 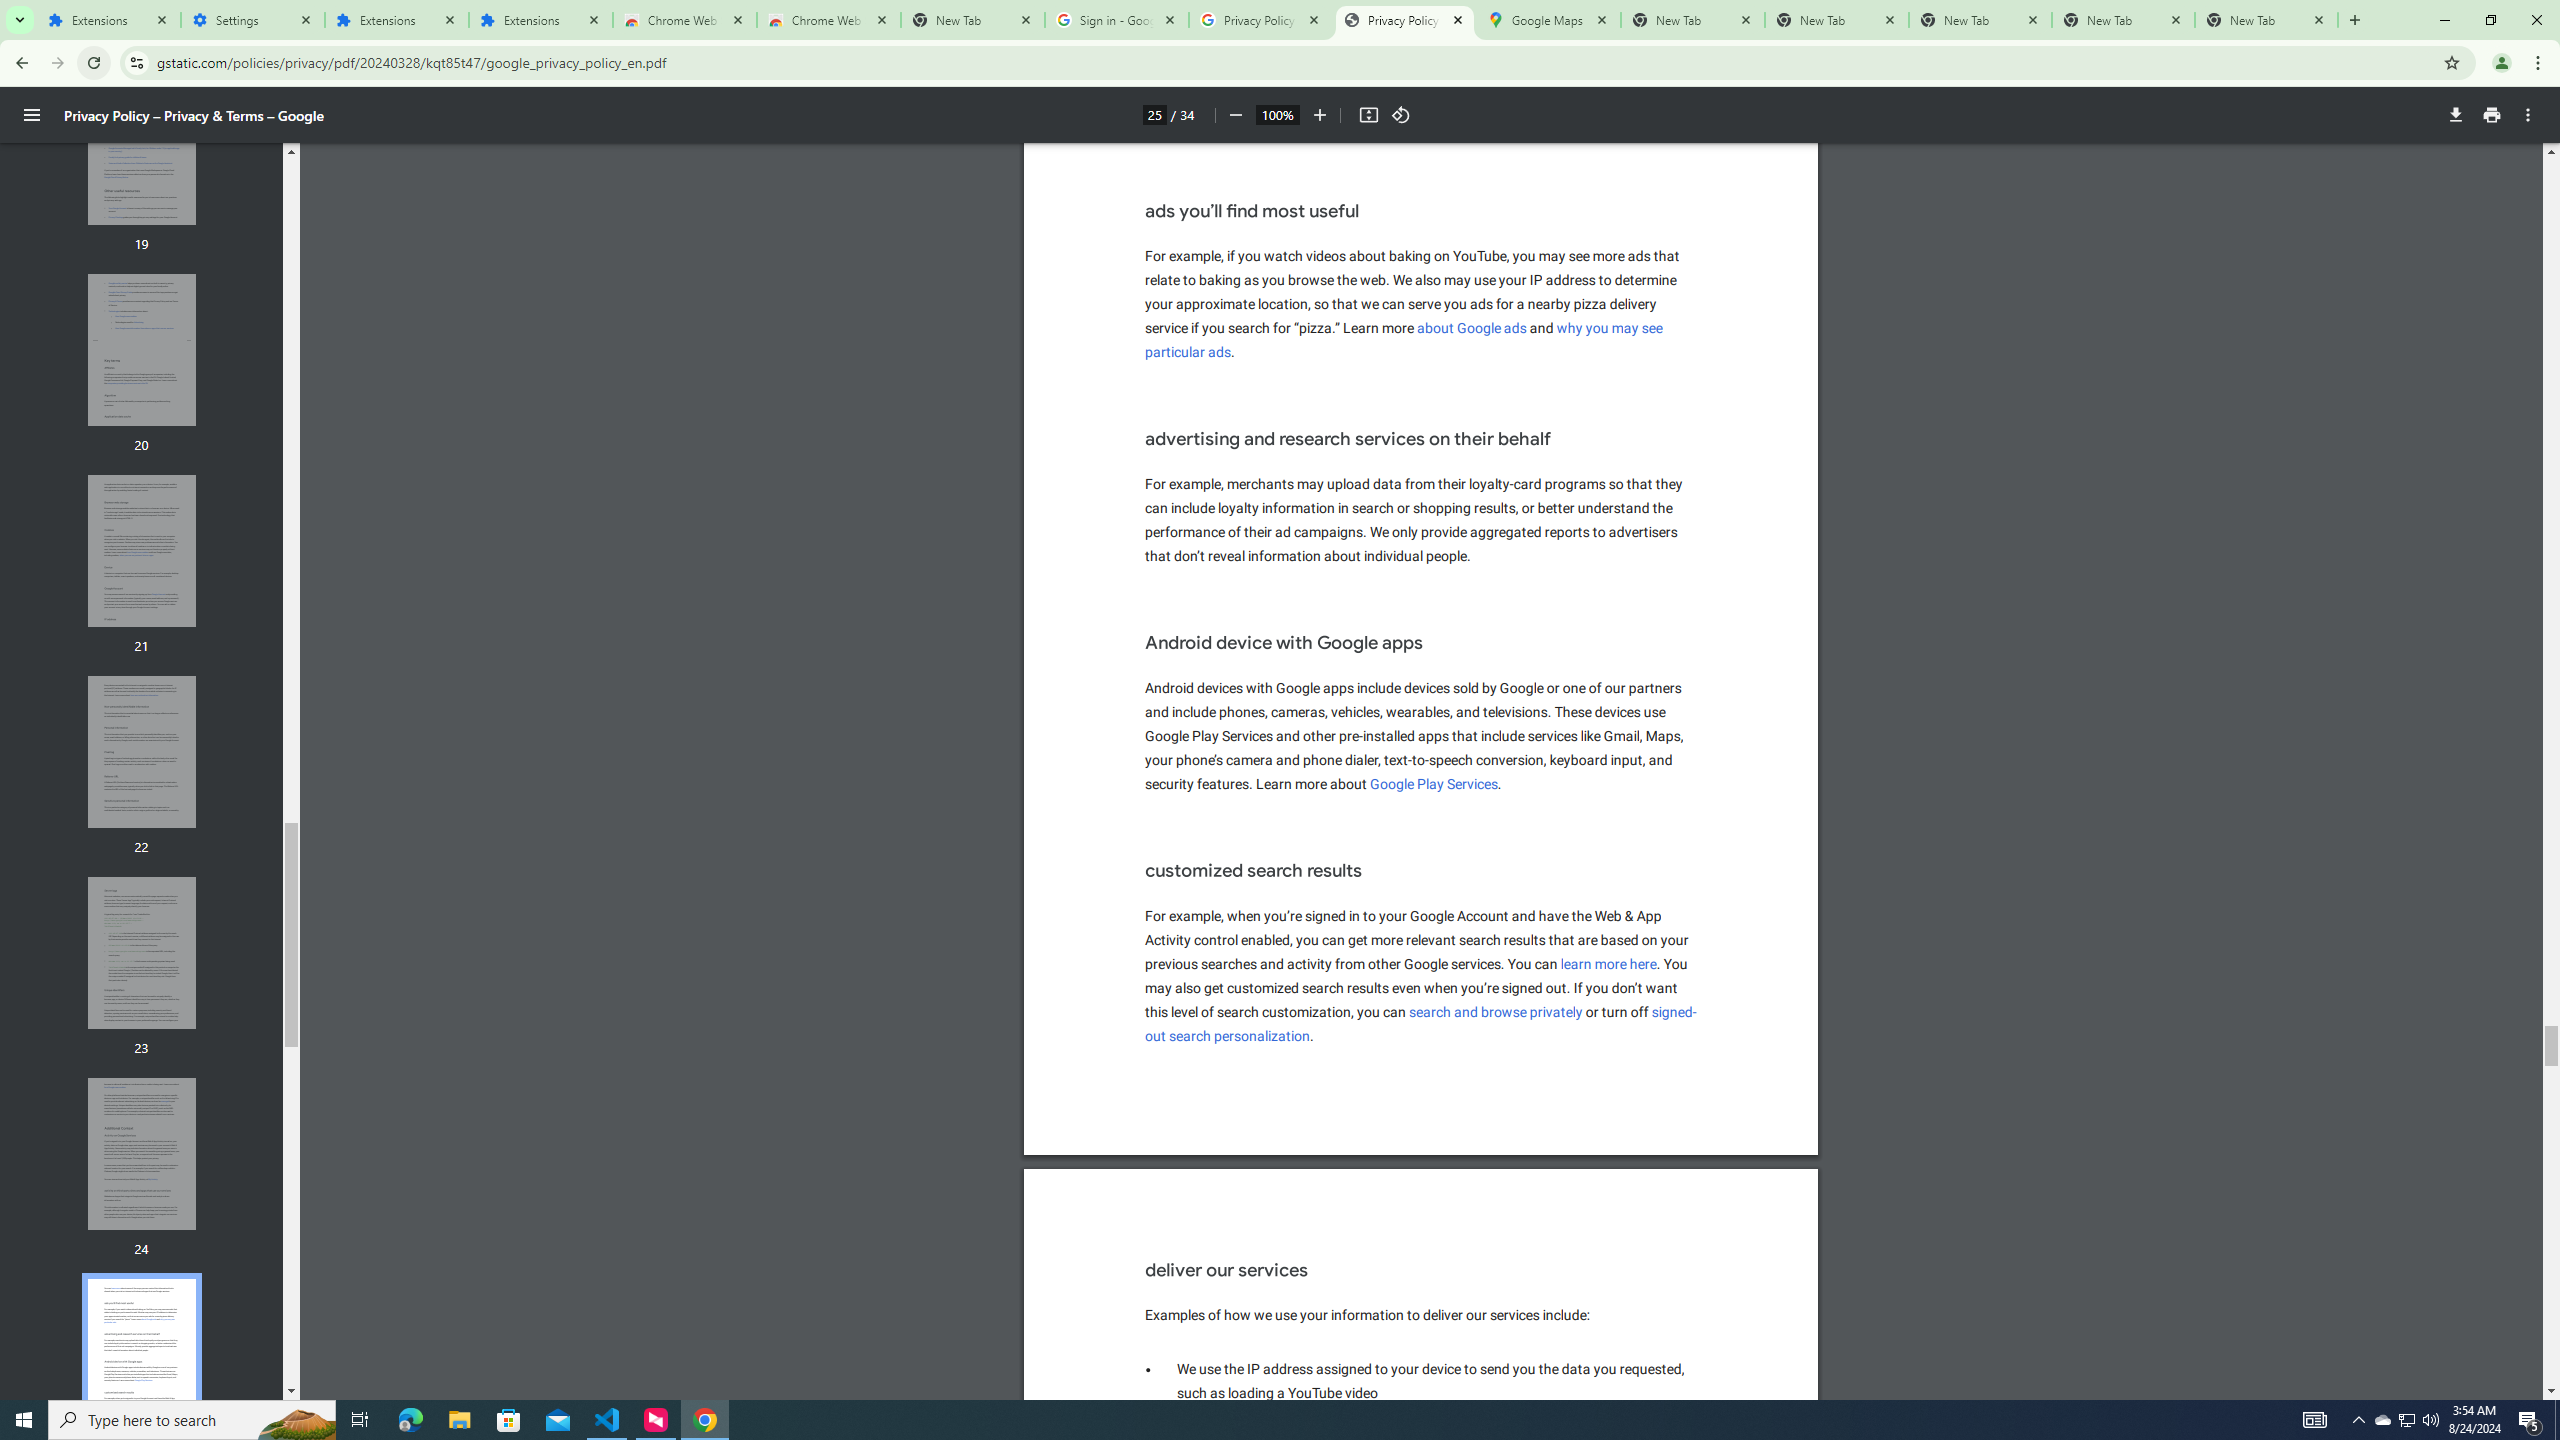 I want to click on Extensions, so click(x=108, y=20).